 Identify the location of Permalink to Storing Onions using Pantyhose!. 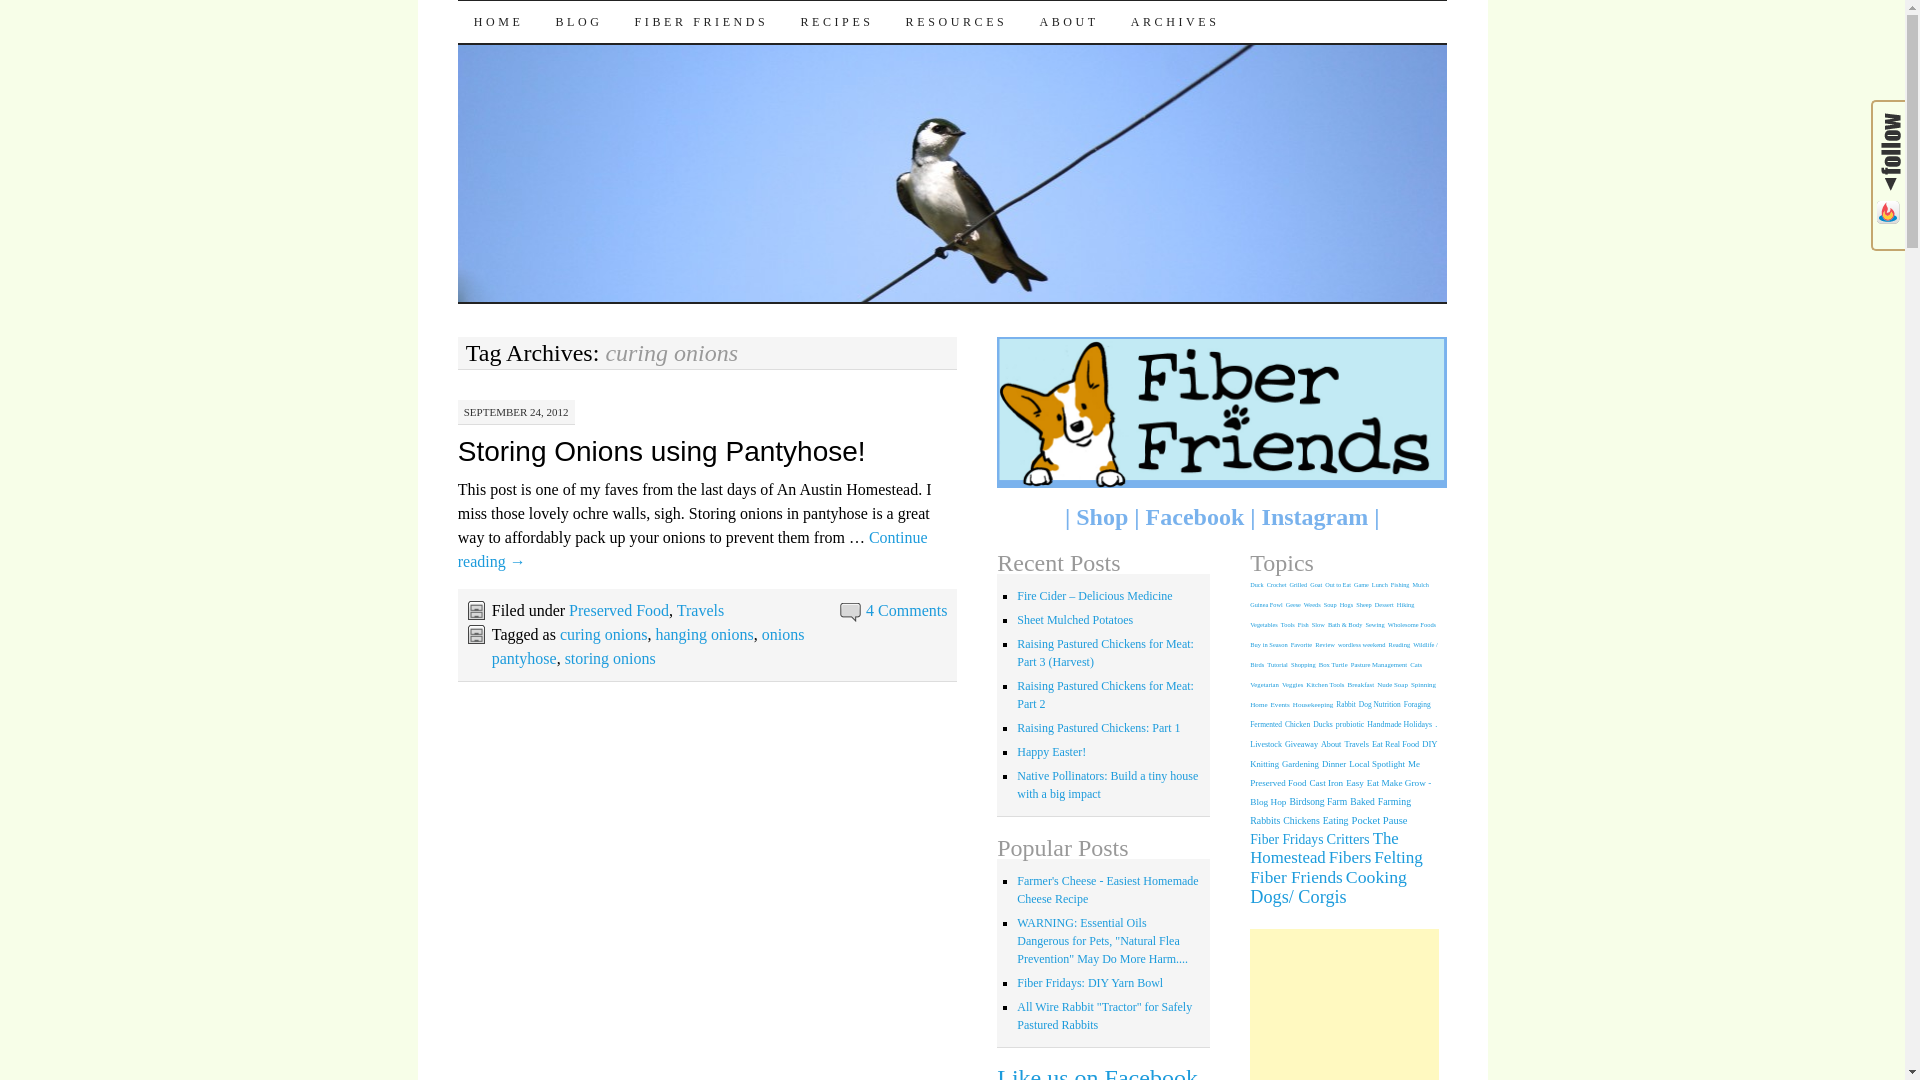
(662, 451).